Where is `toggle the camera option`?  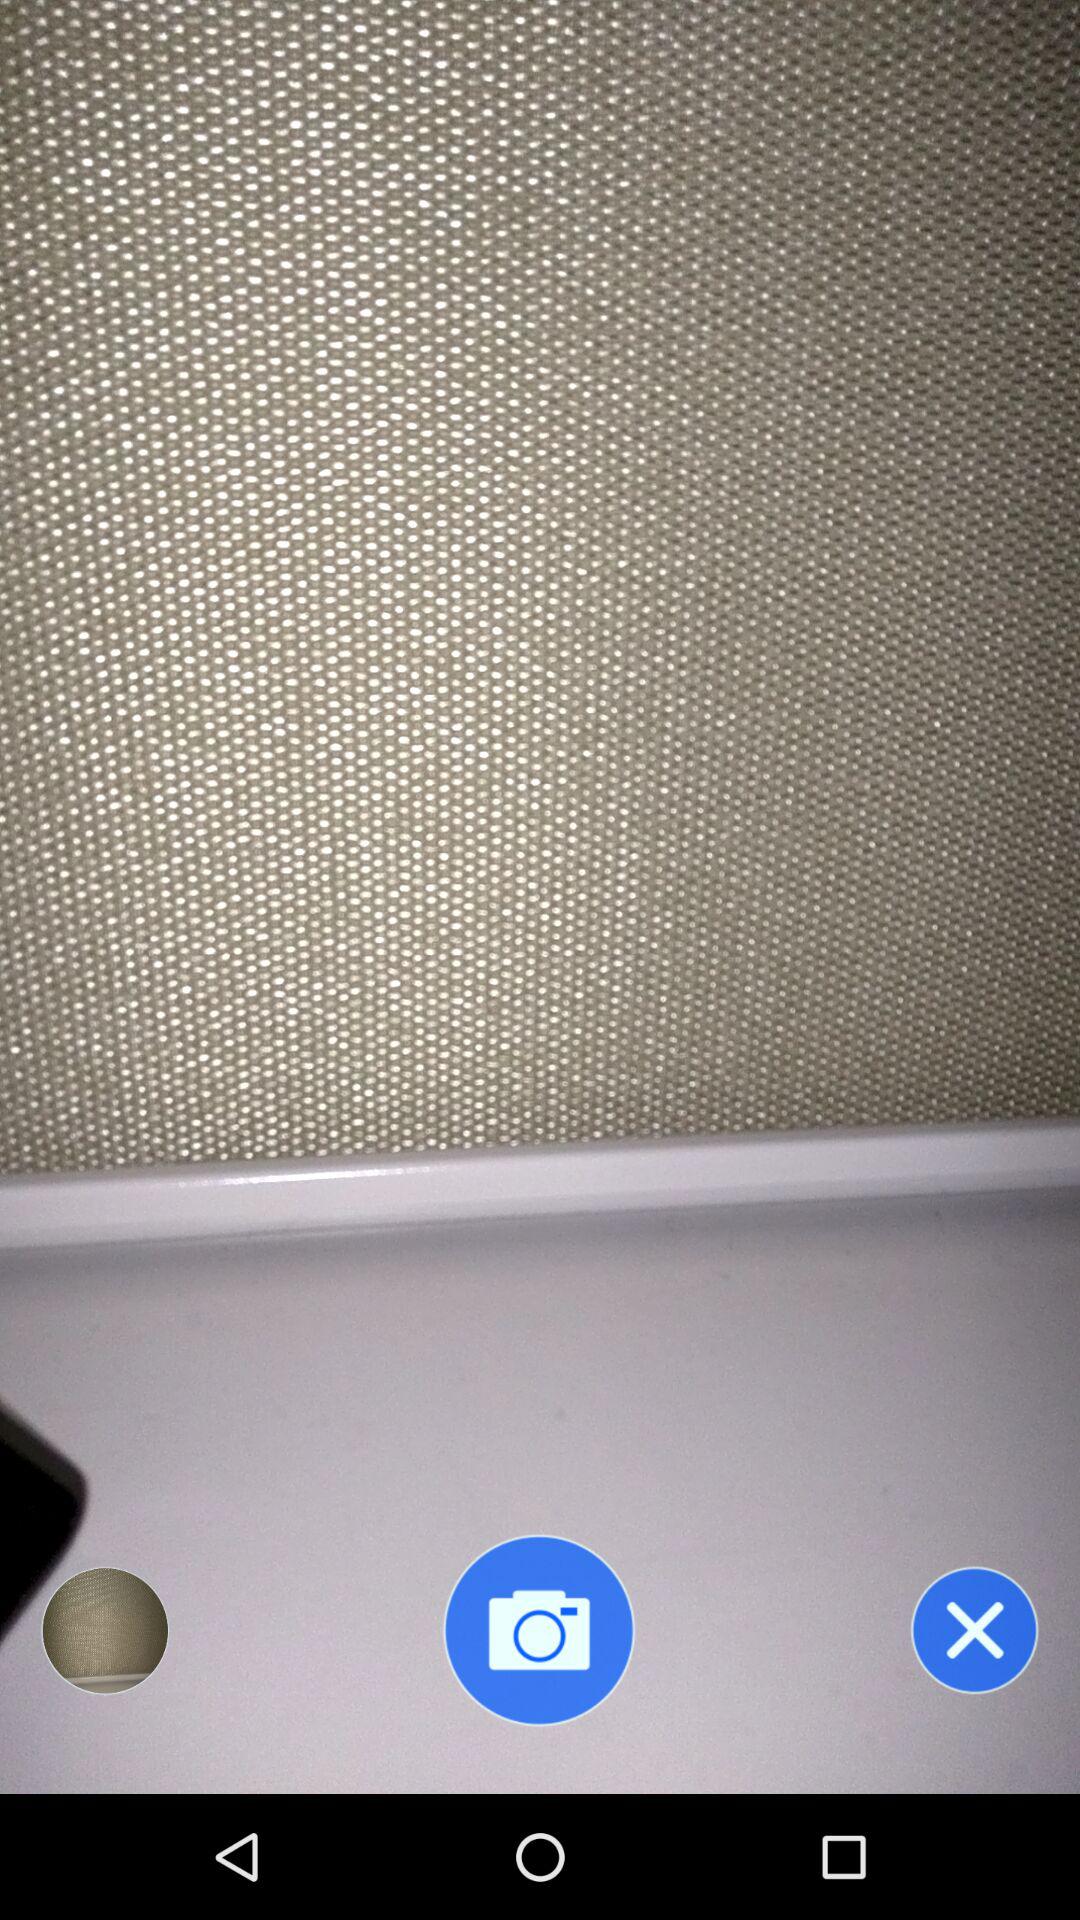
toggle the camera option is located at coordinates (539, 1630).